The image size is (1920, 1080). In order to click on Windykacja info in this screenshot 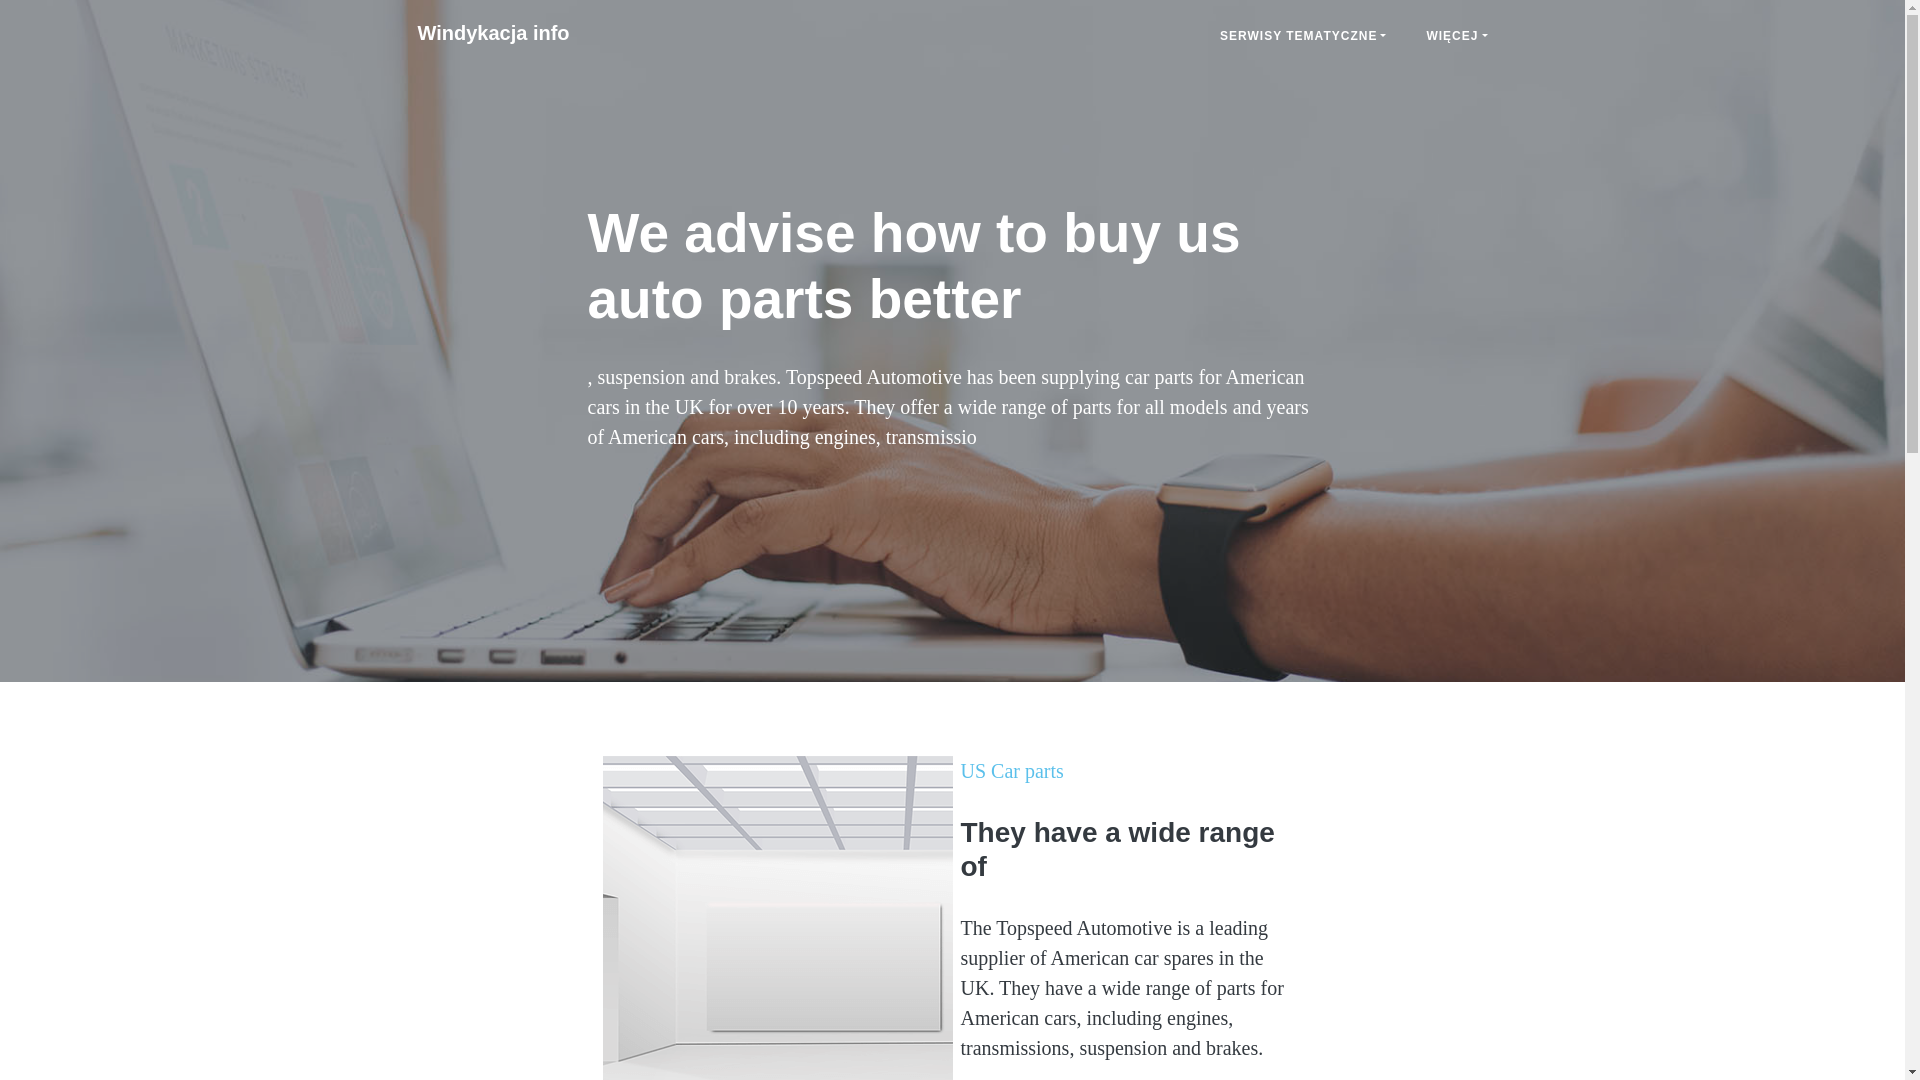, I will do `click(493, 32)`.